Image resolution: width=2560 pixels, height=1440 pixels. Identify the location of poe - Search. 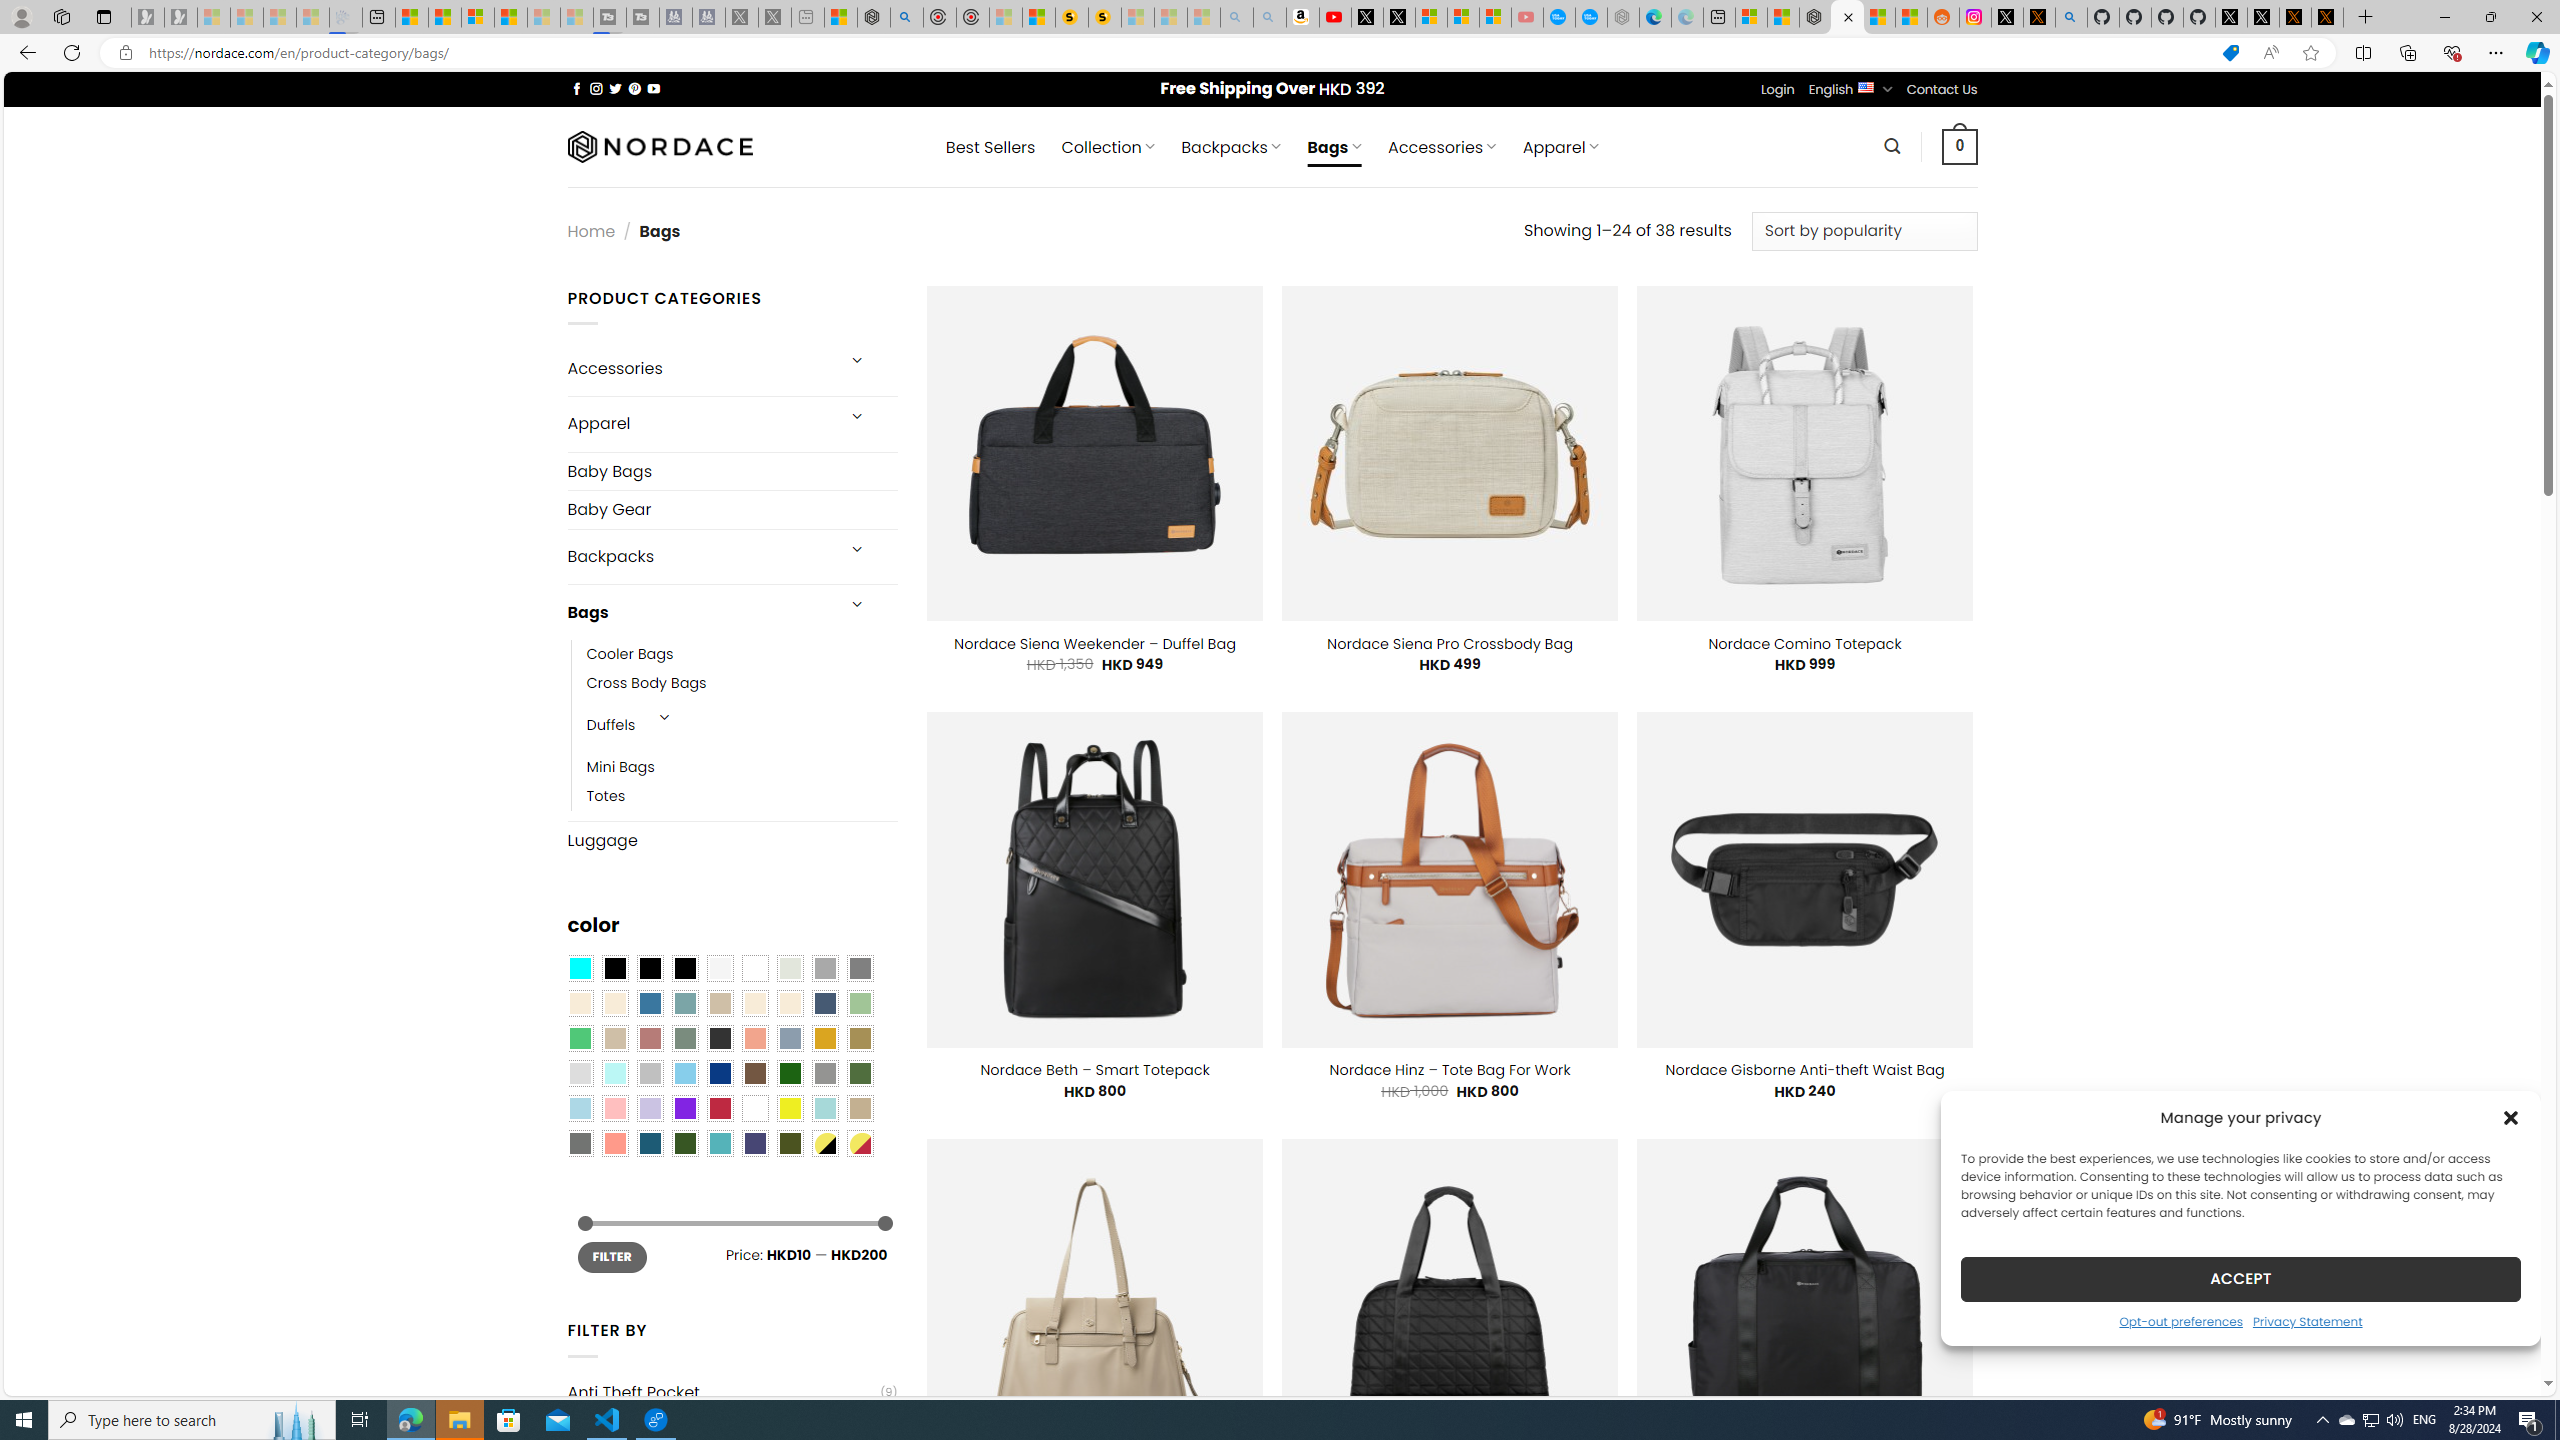
(907, 17).